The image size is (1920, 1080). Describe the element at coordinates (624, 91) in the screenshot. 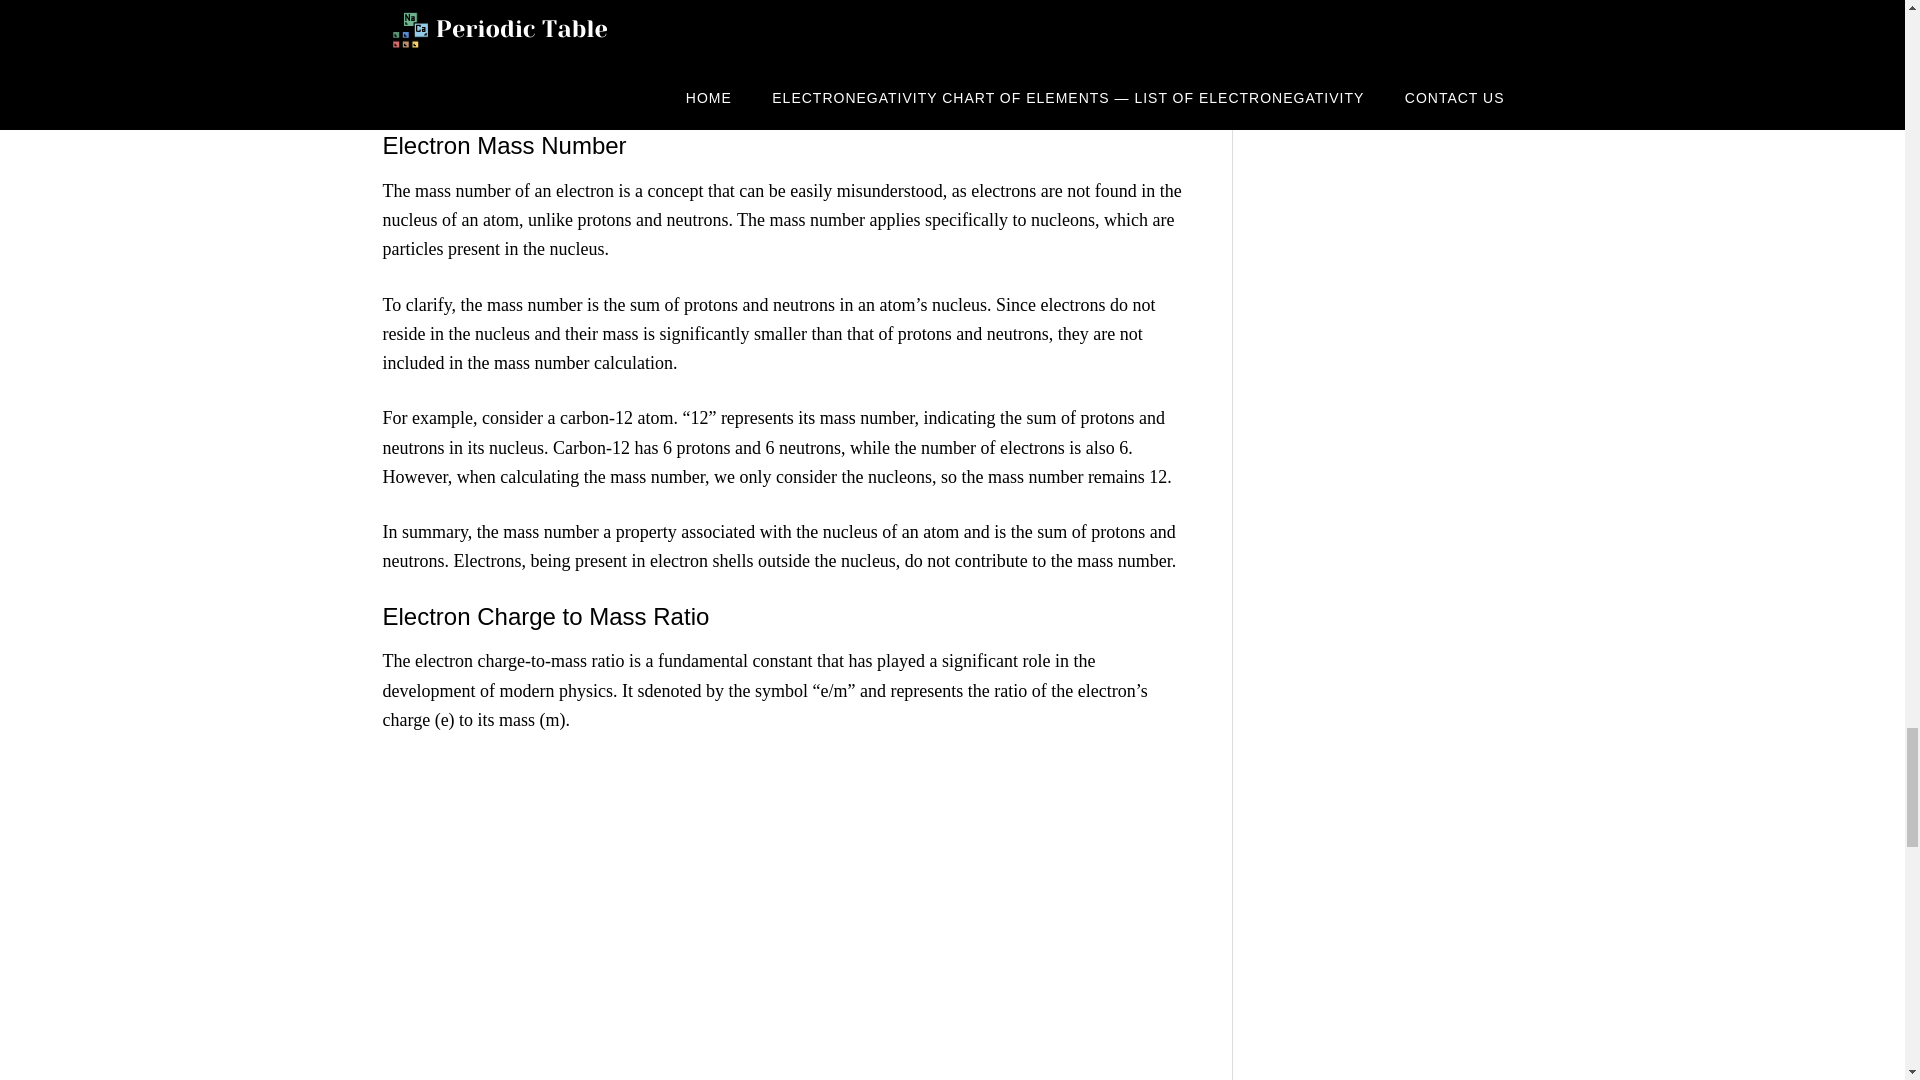

I see `What are the Difference Between Charge and Electron` at that location.